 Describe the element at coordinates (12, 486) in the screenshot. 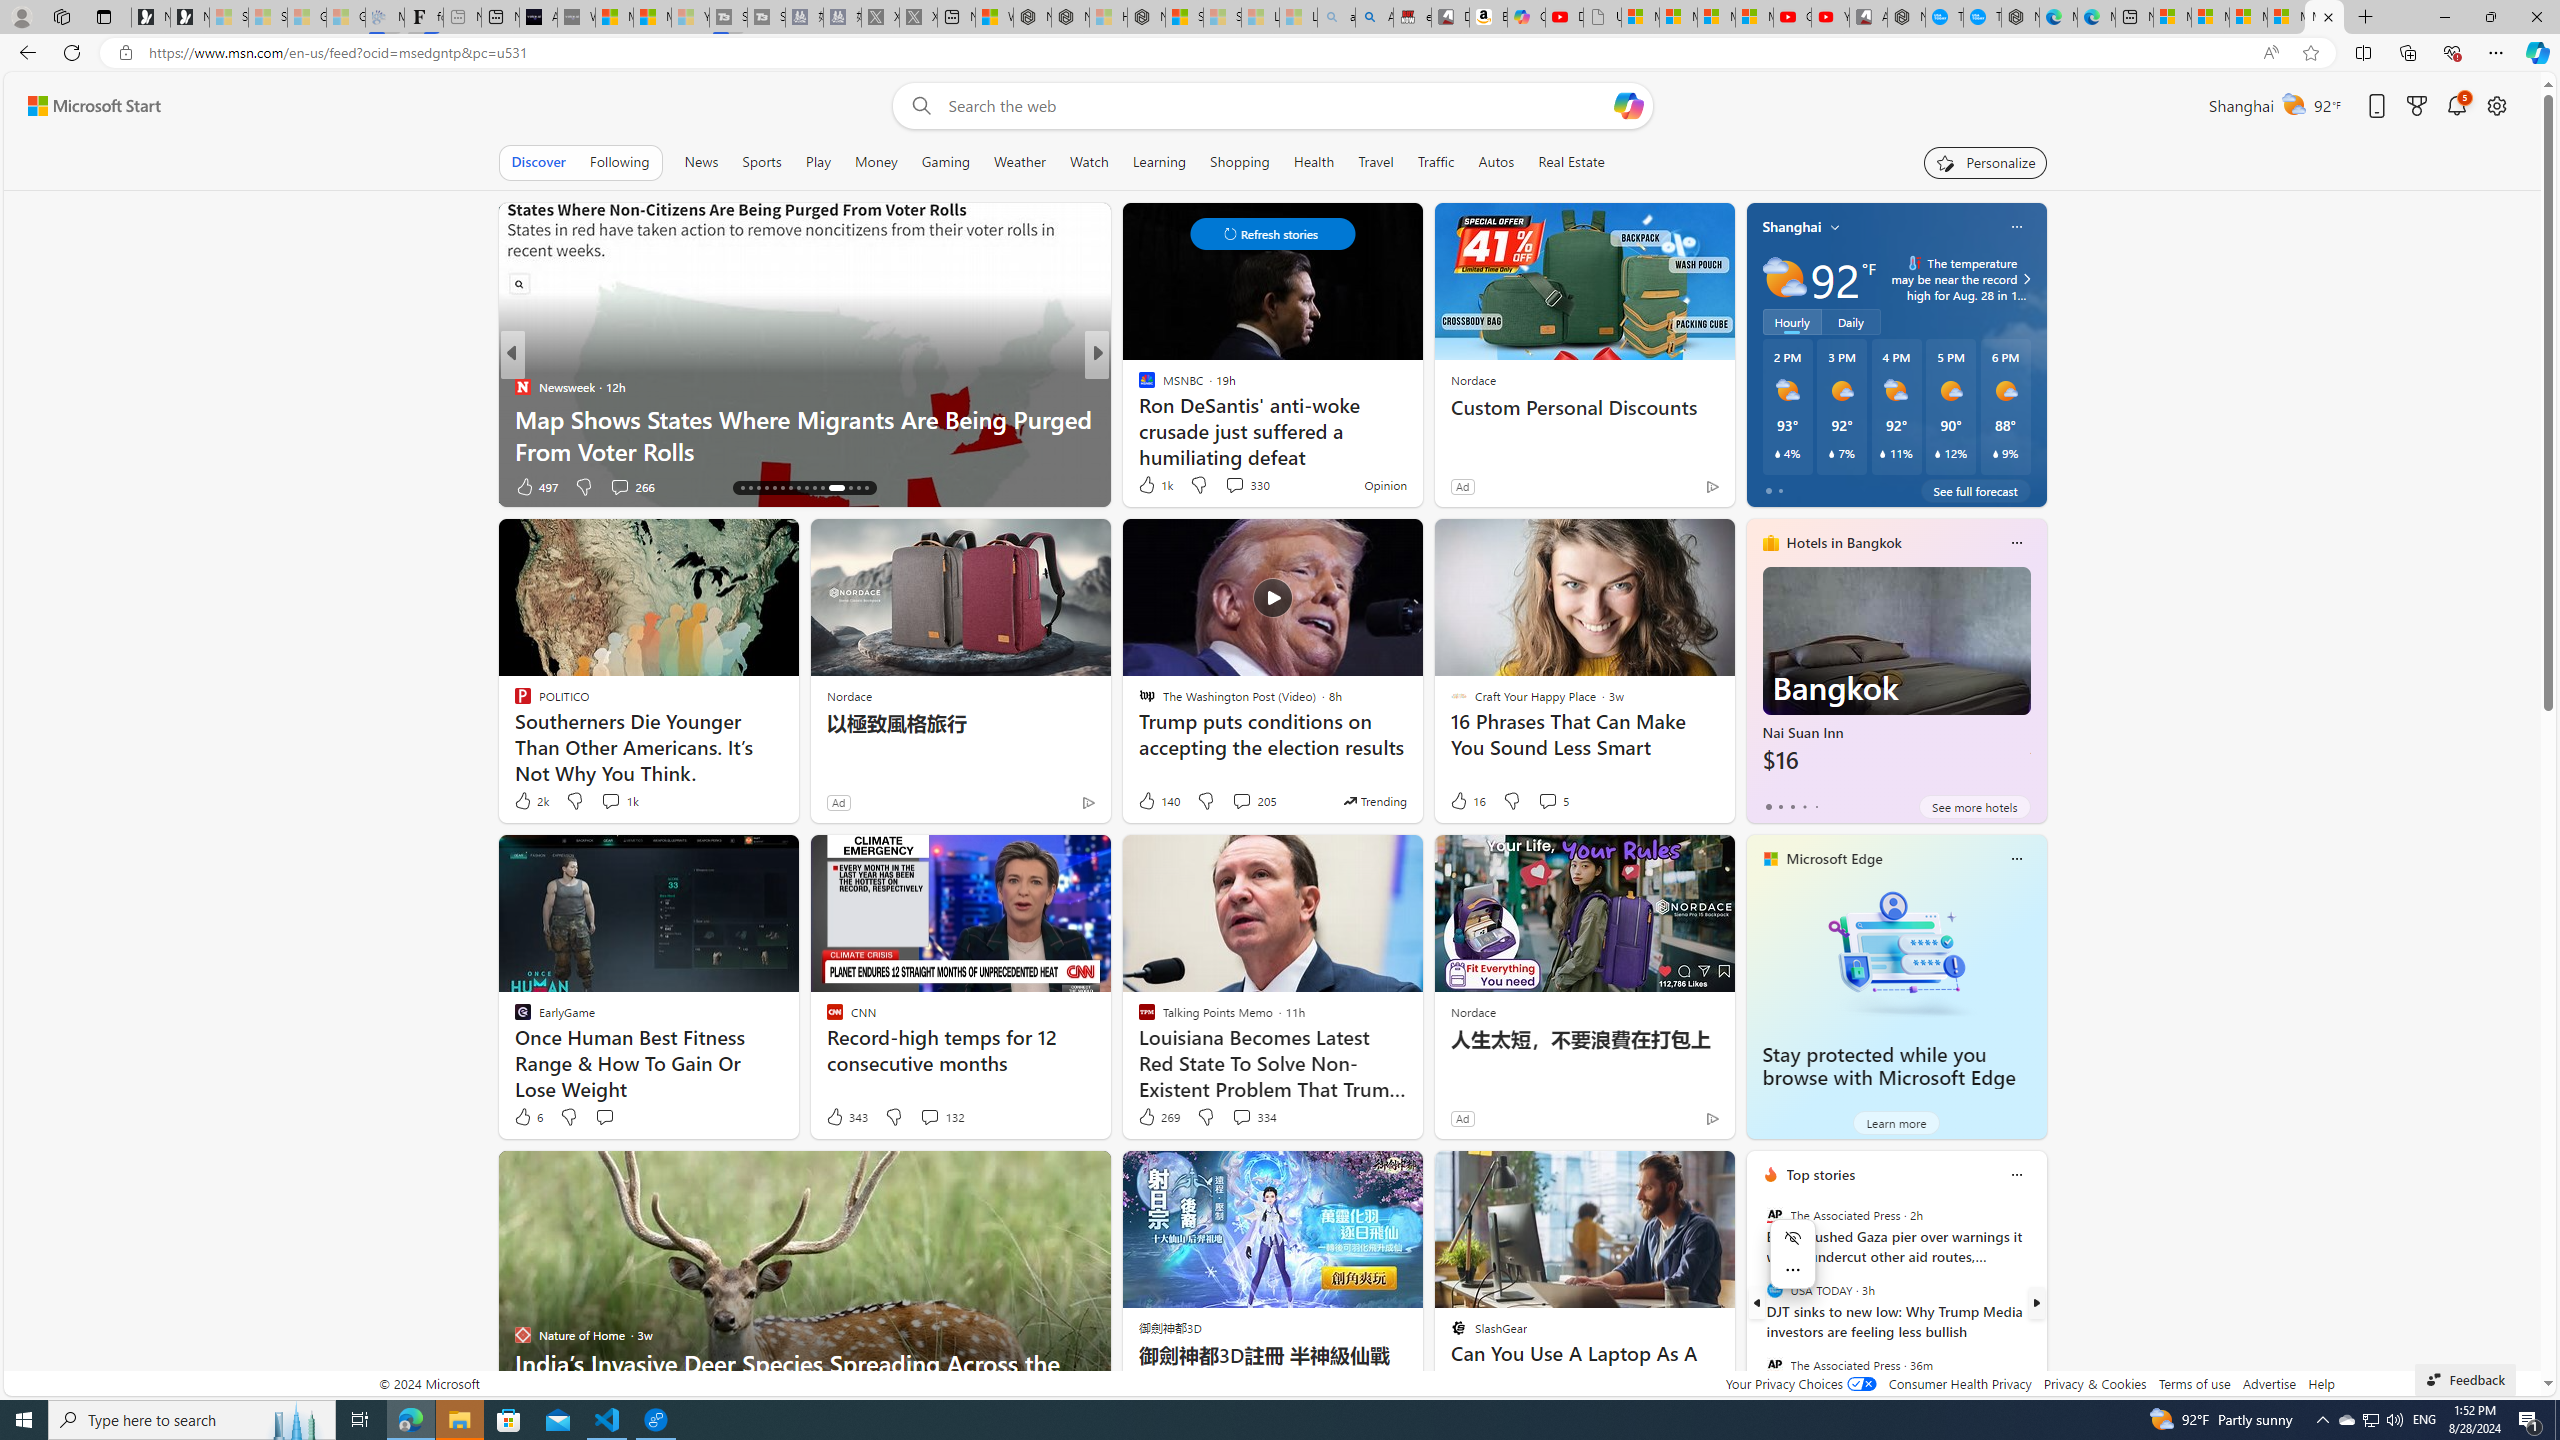

I see `View comments 353 Comment` at that location.